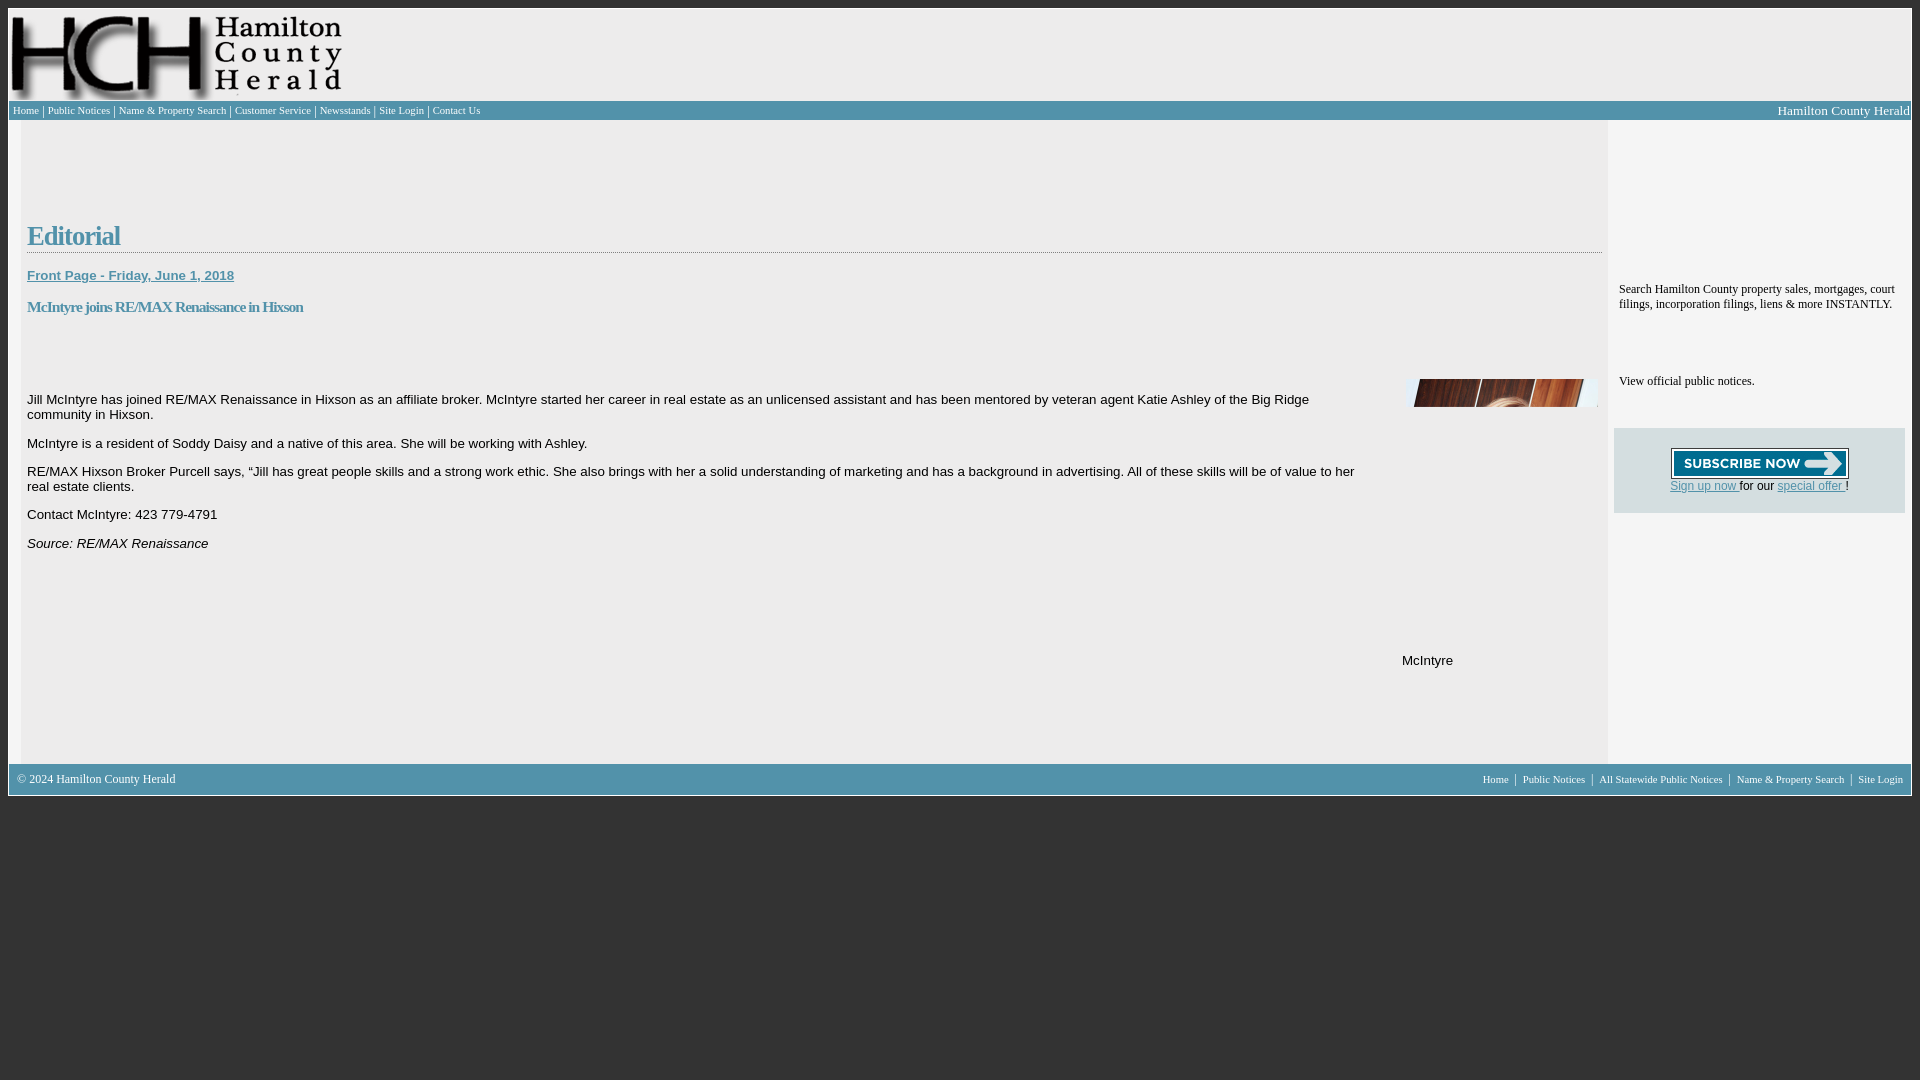  I want to click on Public Notices, so click(78, 110).